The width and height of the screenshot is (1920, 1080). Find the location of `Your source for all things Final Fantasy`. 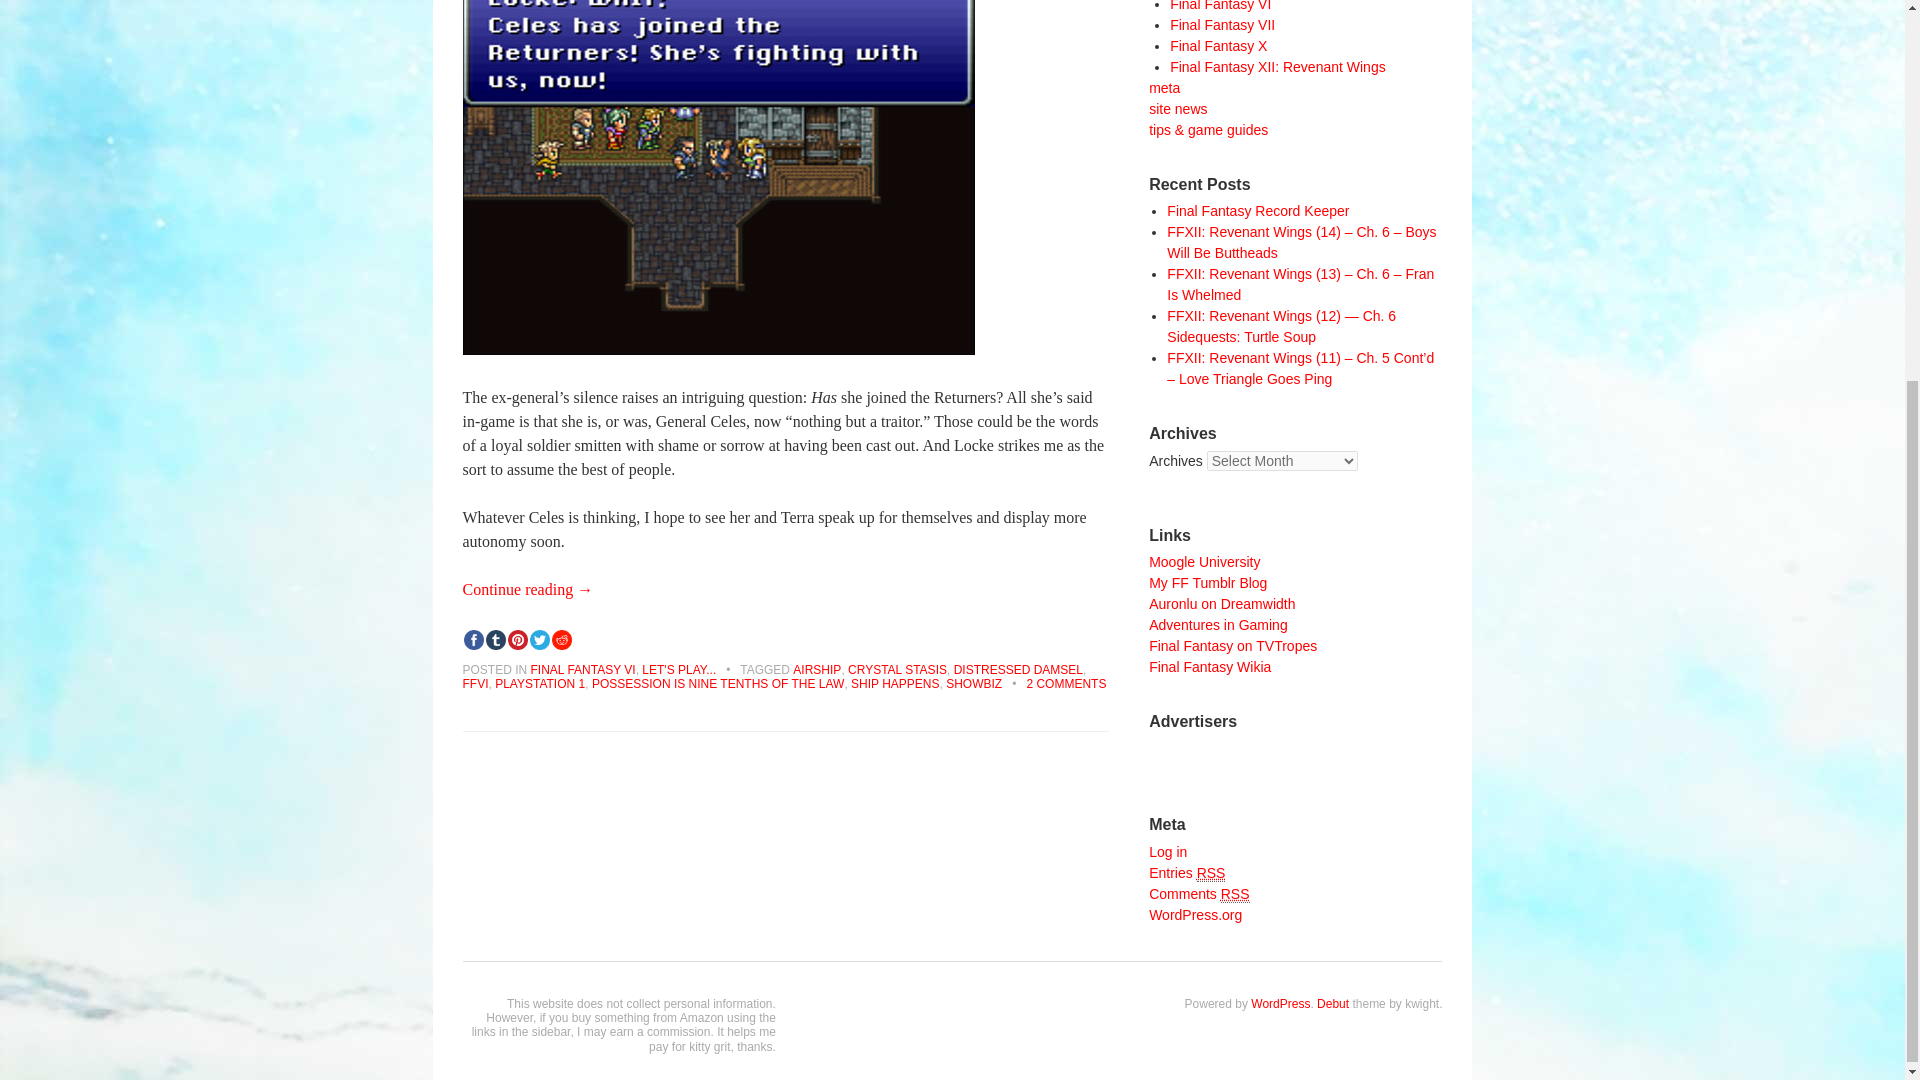

Your source for all things Final Fantasy is located at coordinates (1210, 666).